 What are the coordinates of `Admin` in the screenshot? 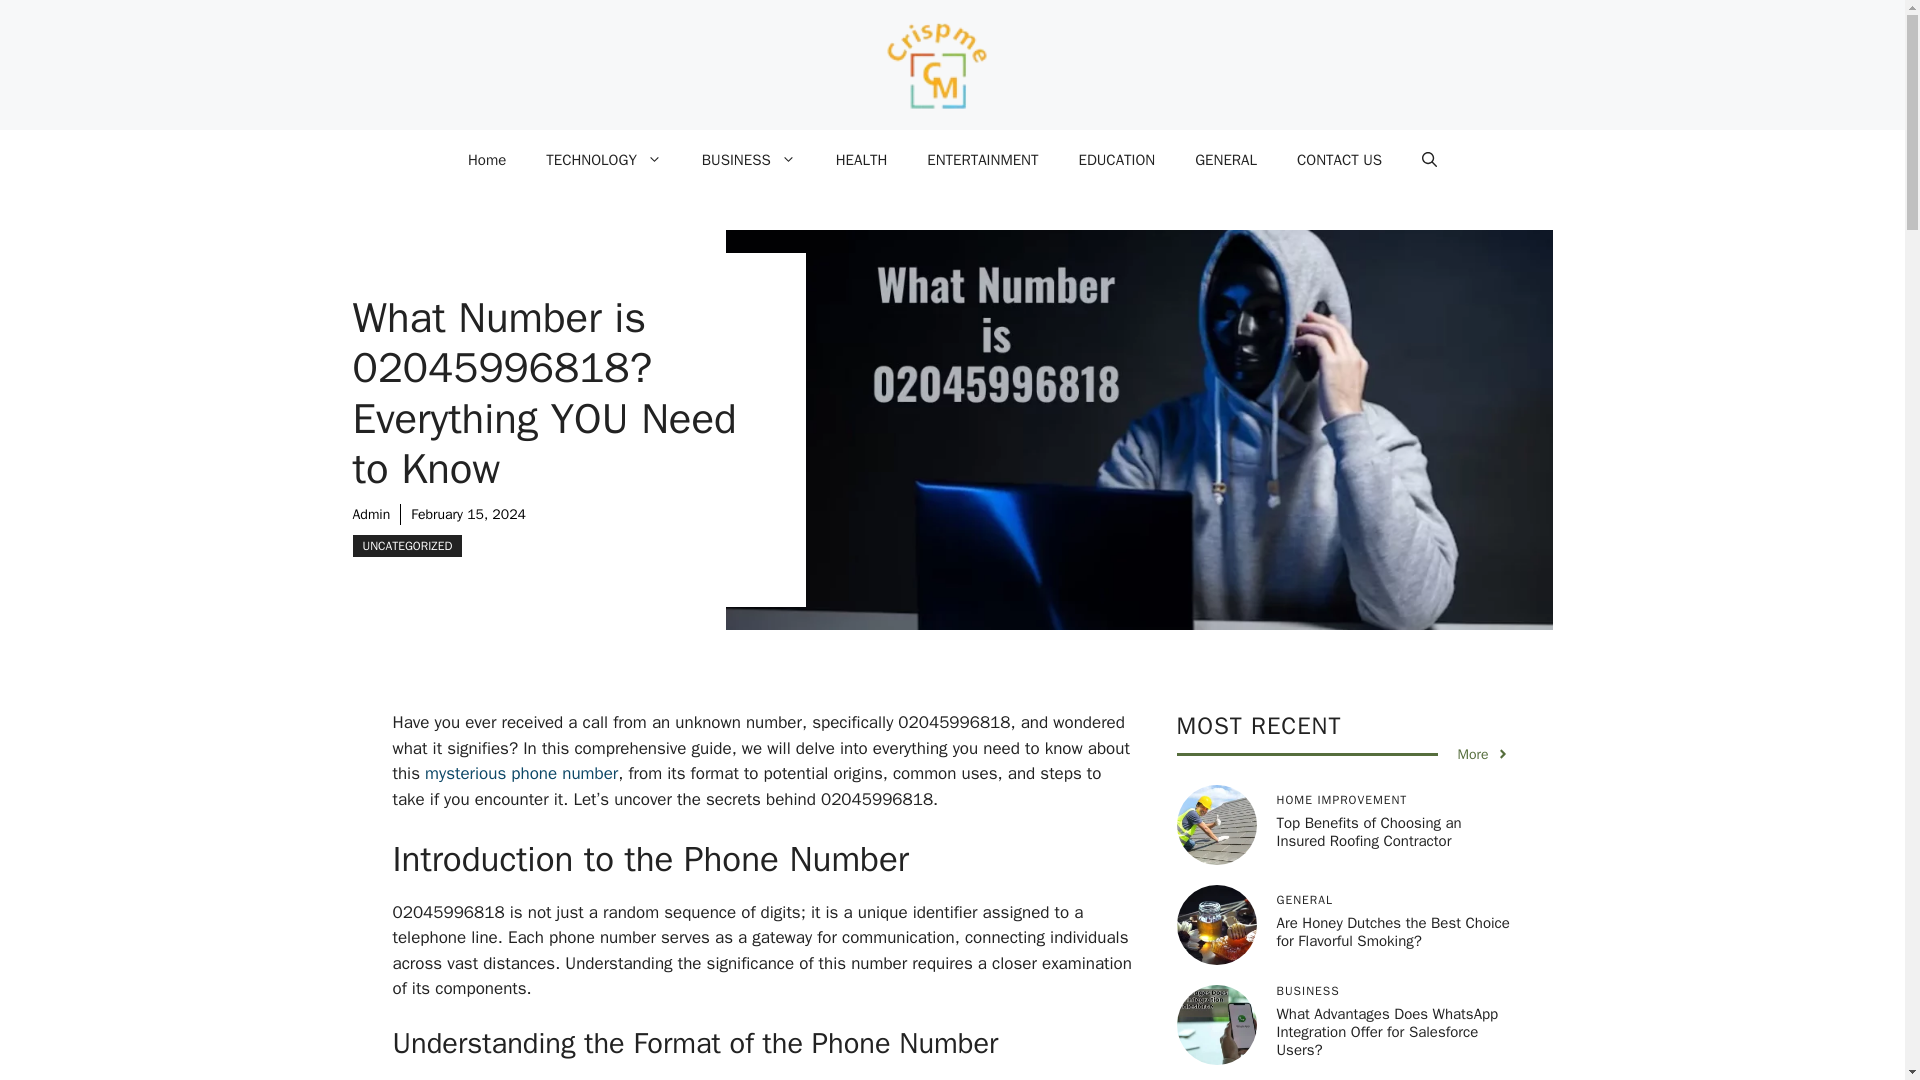 It's located at (370, 514).